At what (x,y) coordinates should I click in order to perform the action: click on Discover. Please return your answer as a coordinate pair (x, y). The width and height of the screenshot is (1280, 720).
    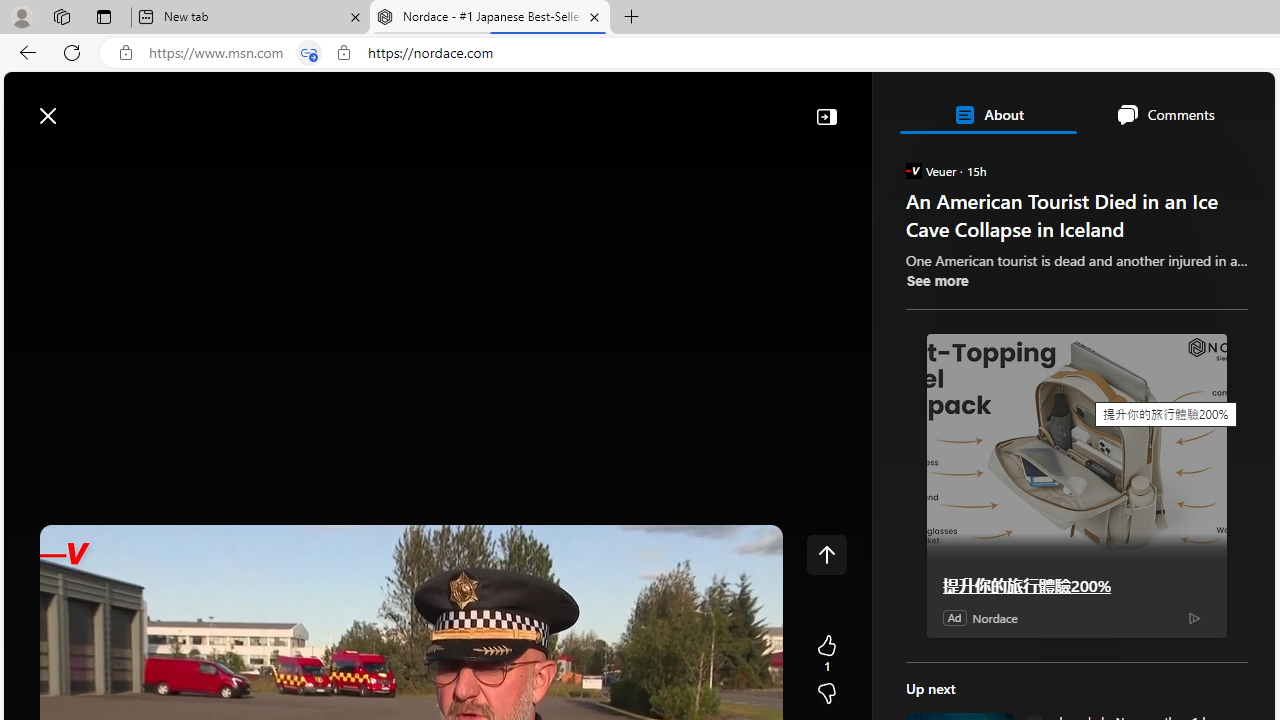
    Looking at the image, I should click on (84, 162).